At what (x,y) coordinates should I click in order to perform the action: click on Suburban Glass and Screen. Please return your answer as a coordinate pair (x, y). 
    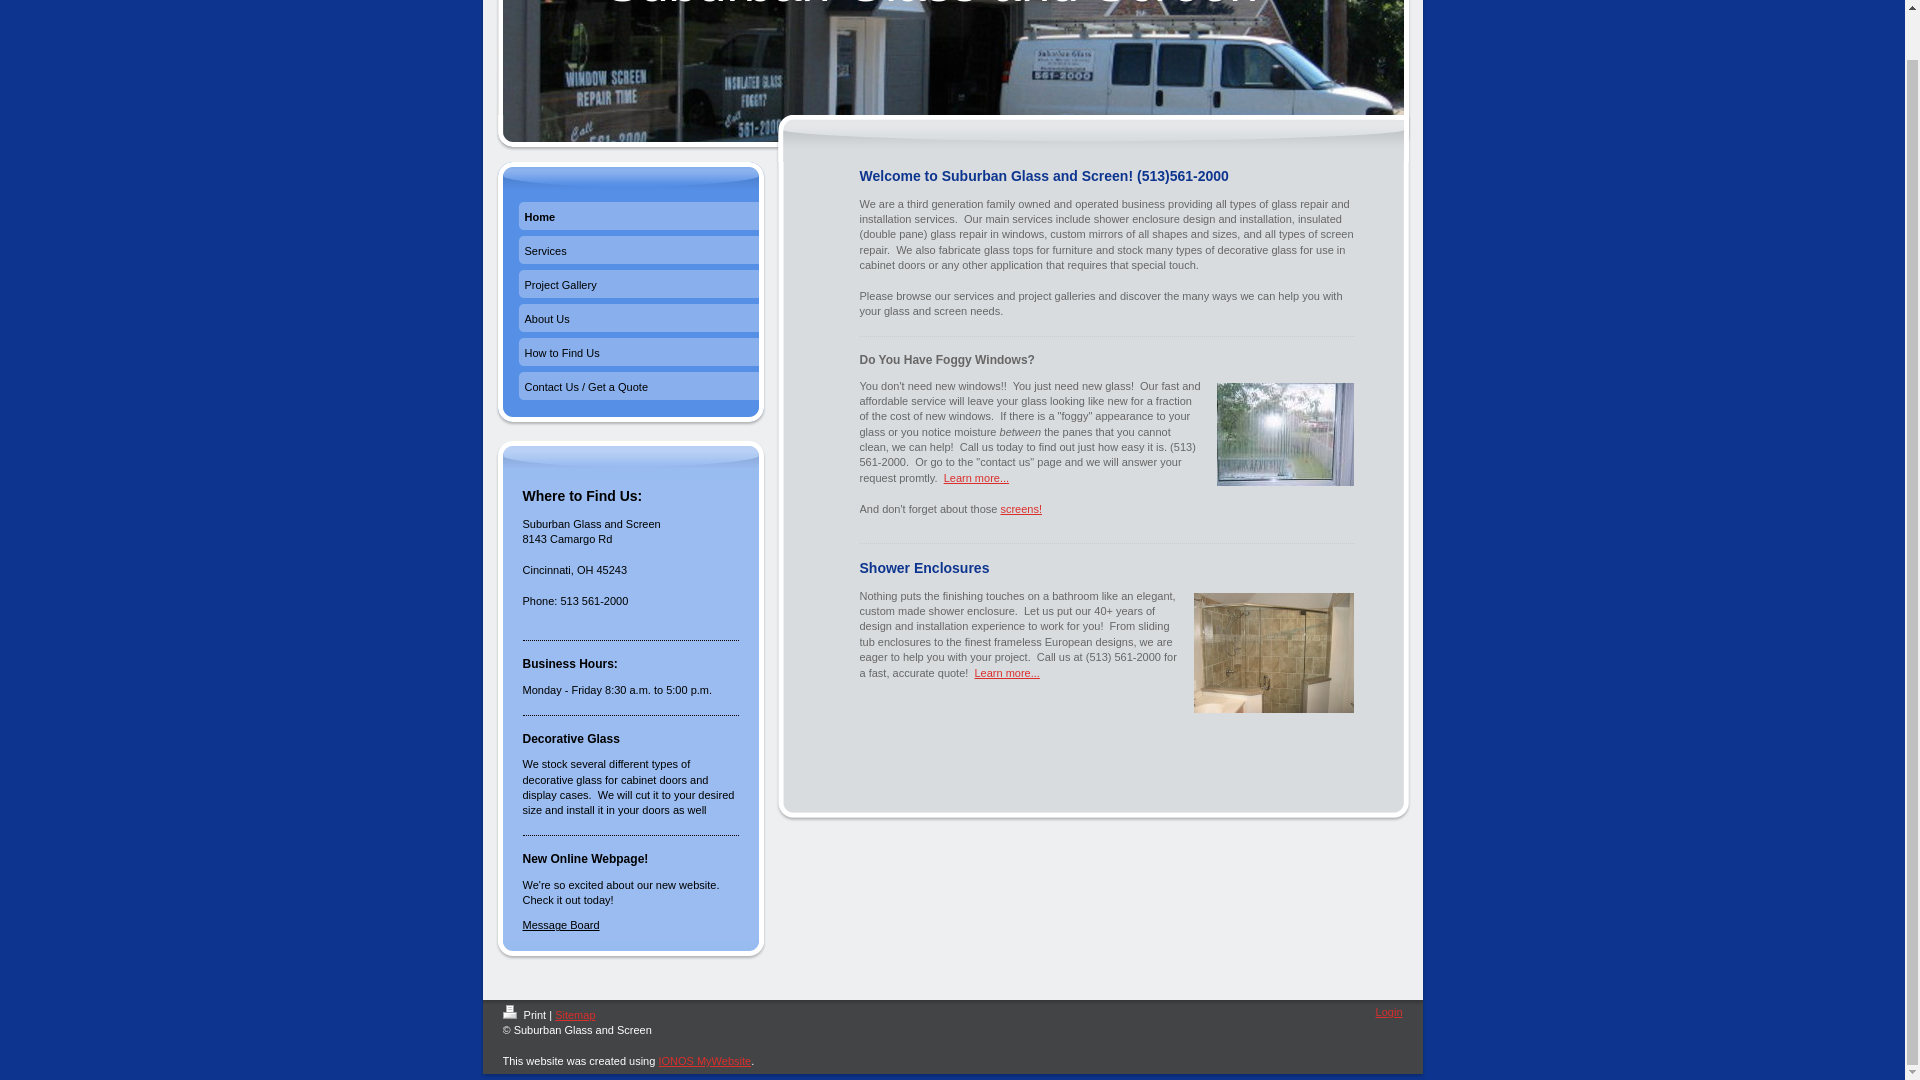
    Looking at the image, I should click on (930, 7).